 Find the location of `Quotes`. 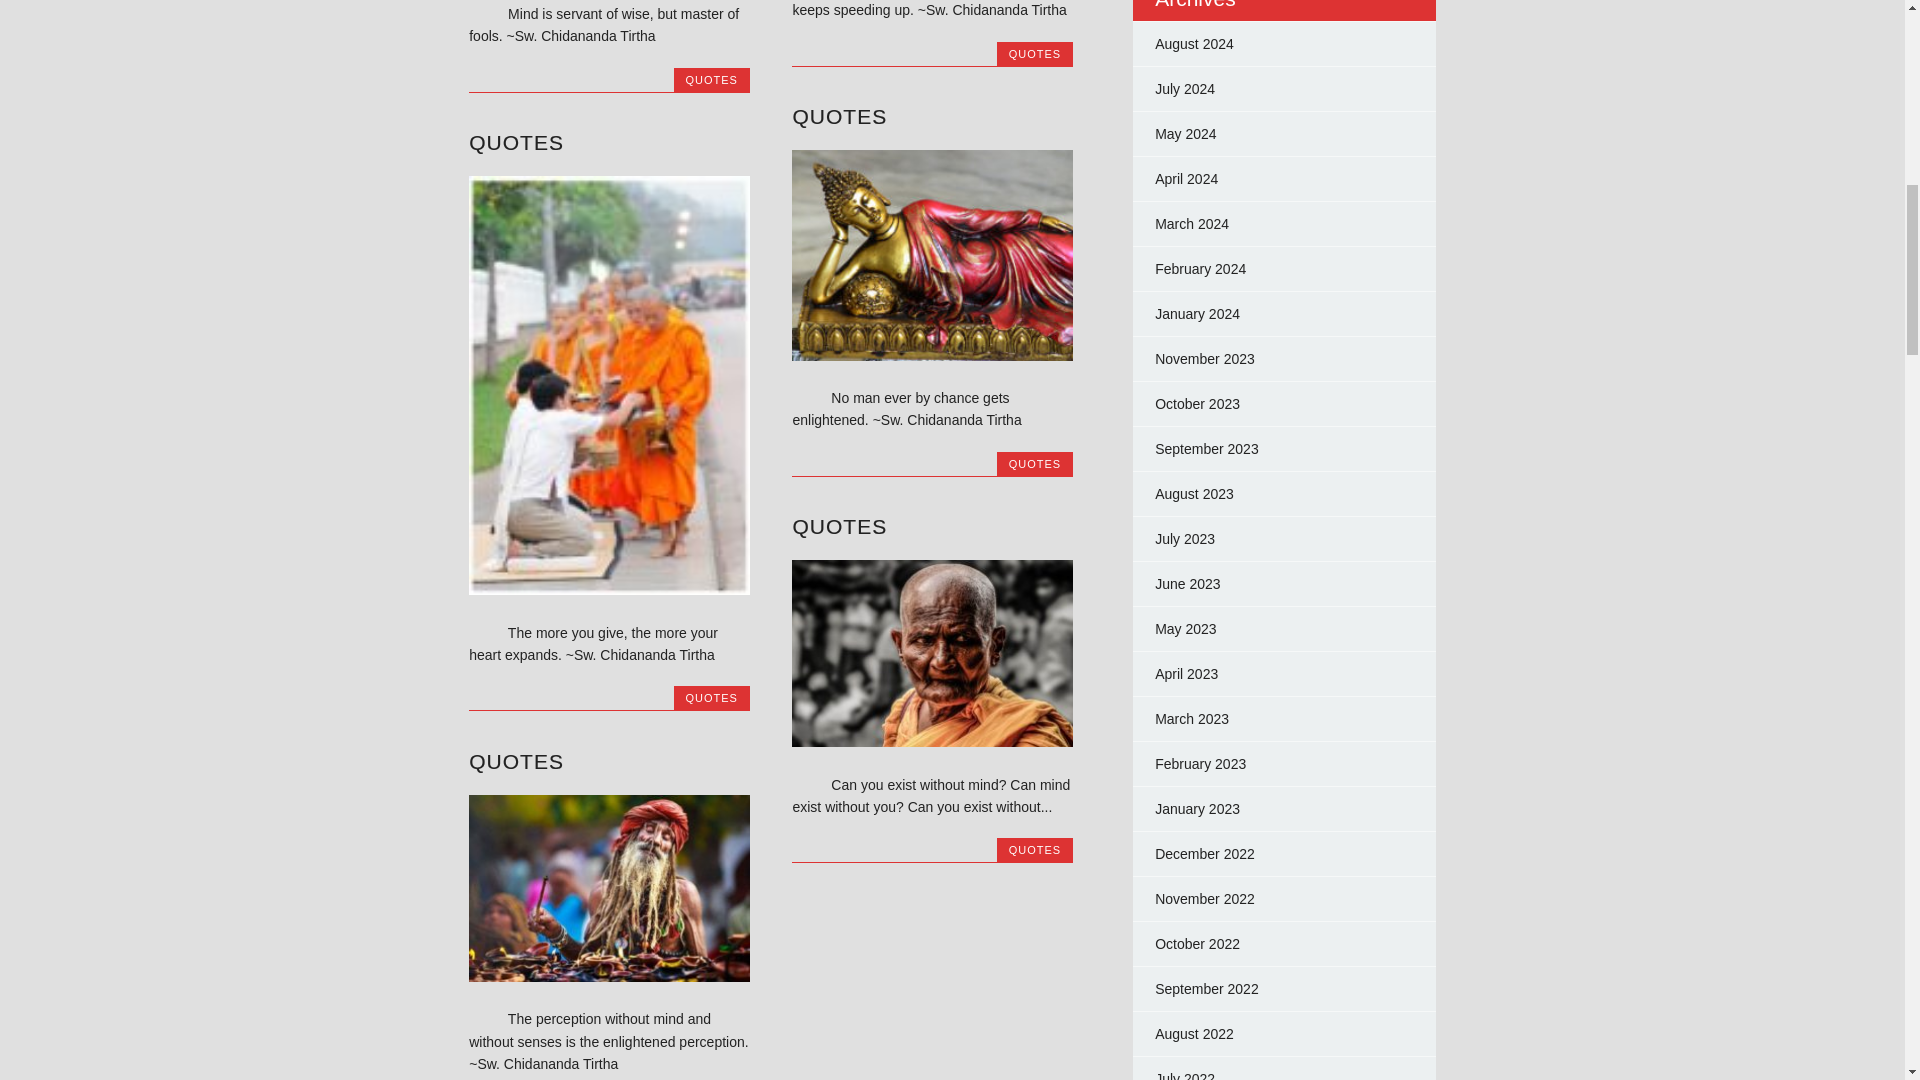

Quotes is located at coordinates (609, 590).